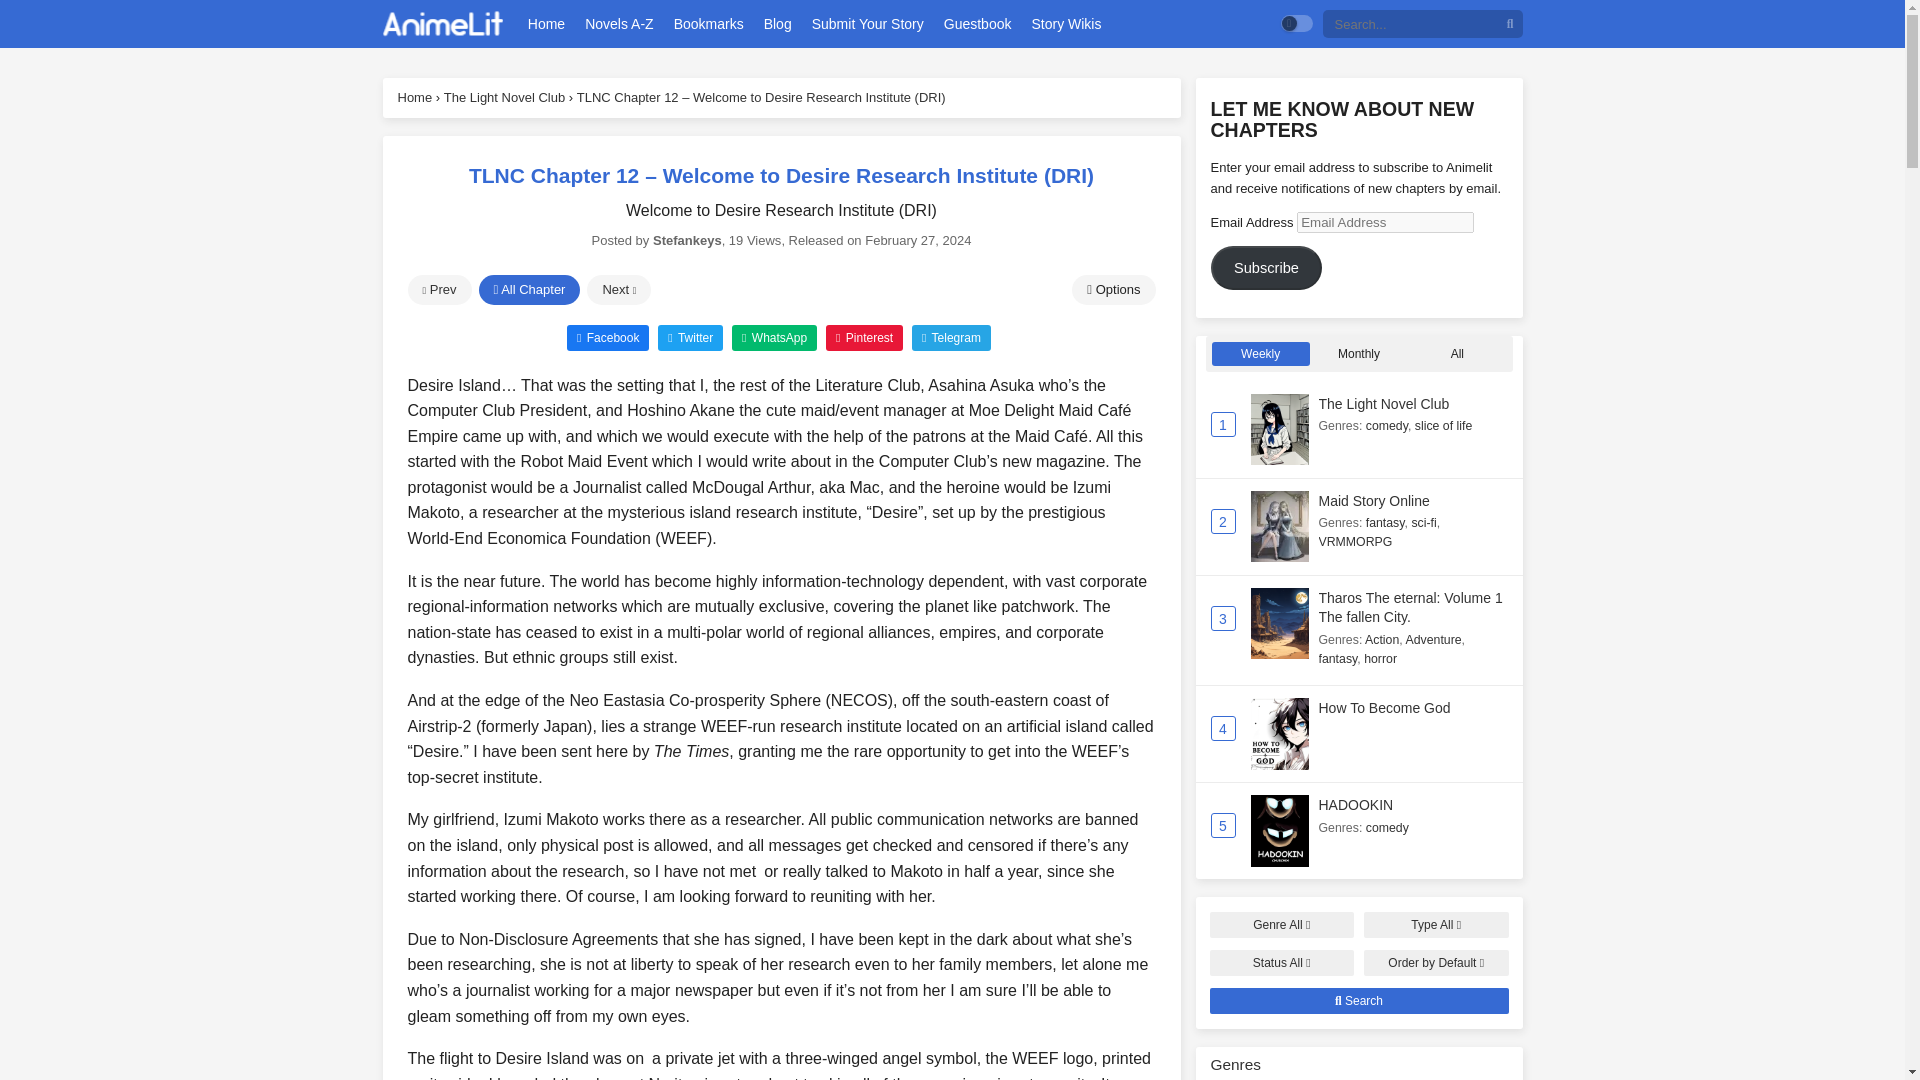 The height and width of the screenshot is (1080, 1920). Describe the element at coordinates (868, 24) in the screenshot. I see `Submit Your Story` at that location.